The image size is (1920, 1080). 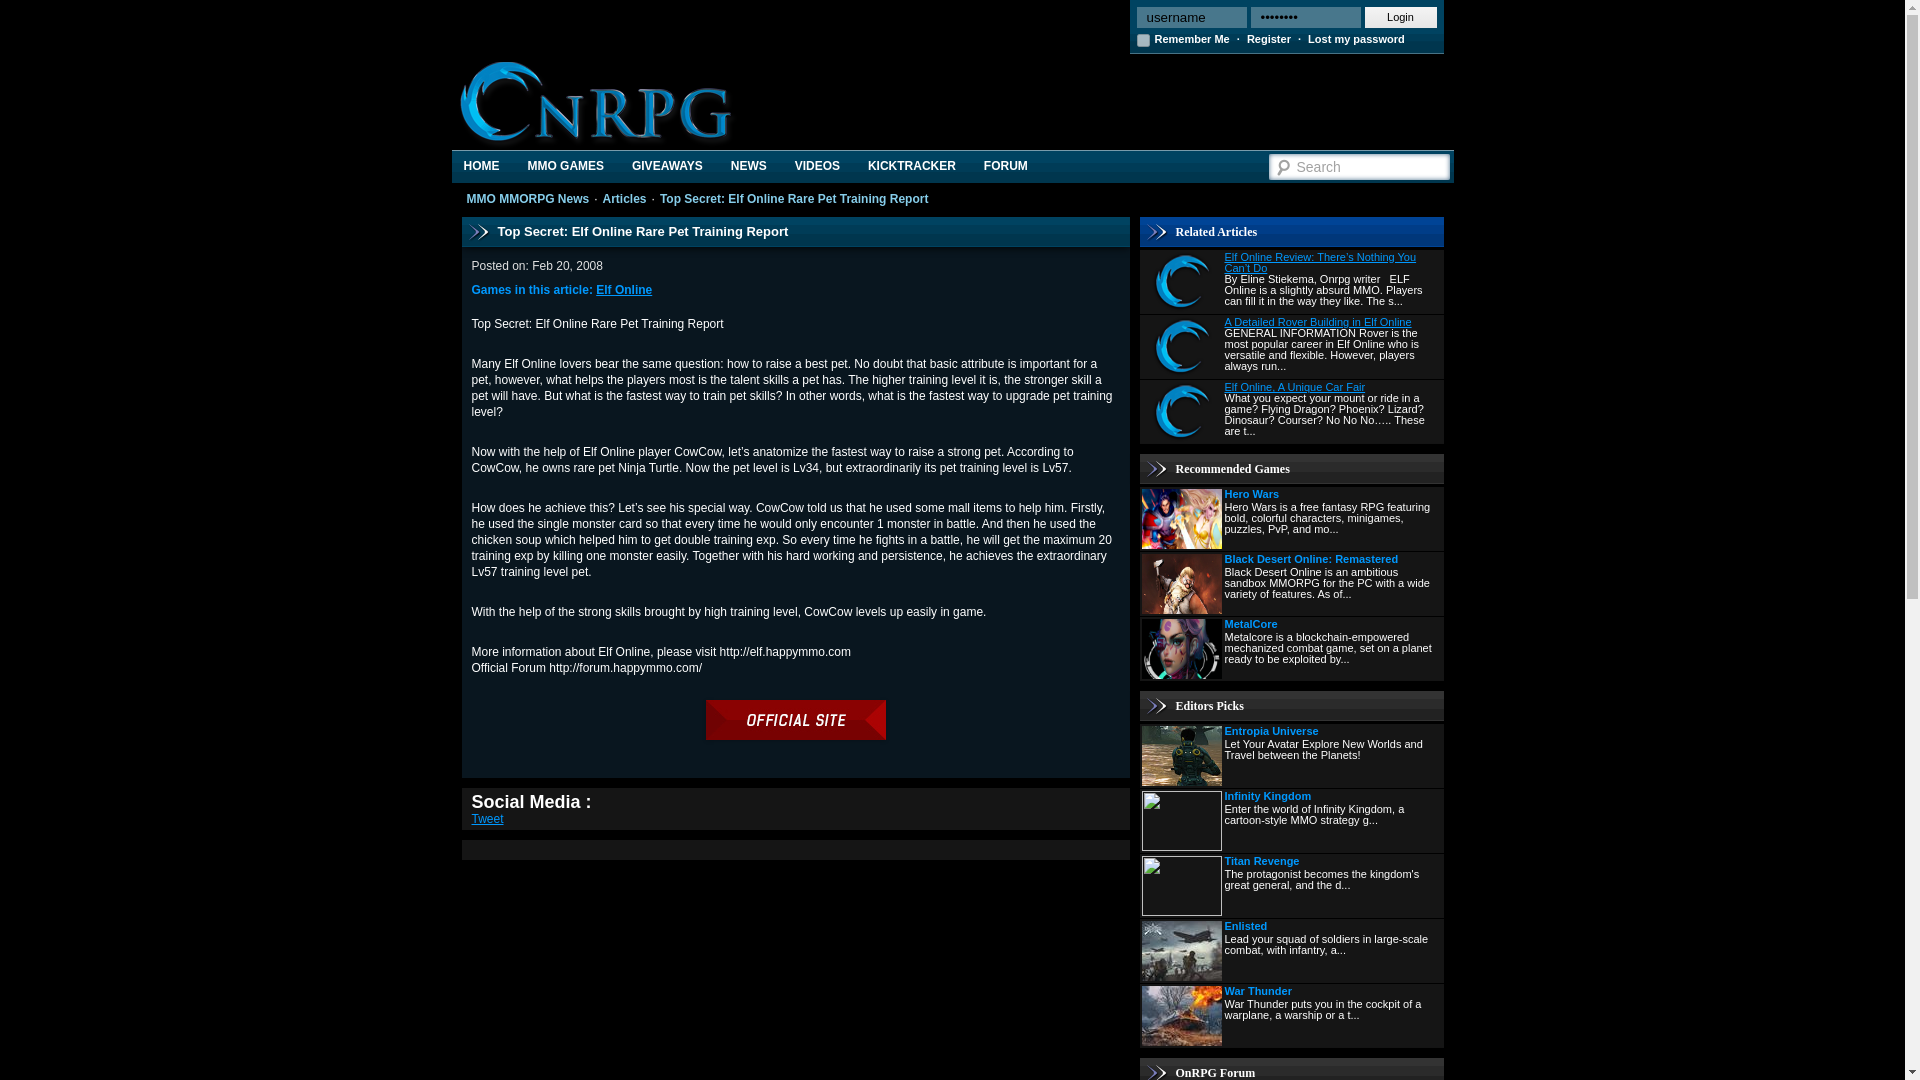 I want to click on MMO MMORPG News, so click(x=528, y=199).